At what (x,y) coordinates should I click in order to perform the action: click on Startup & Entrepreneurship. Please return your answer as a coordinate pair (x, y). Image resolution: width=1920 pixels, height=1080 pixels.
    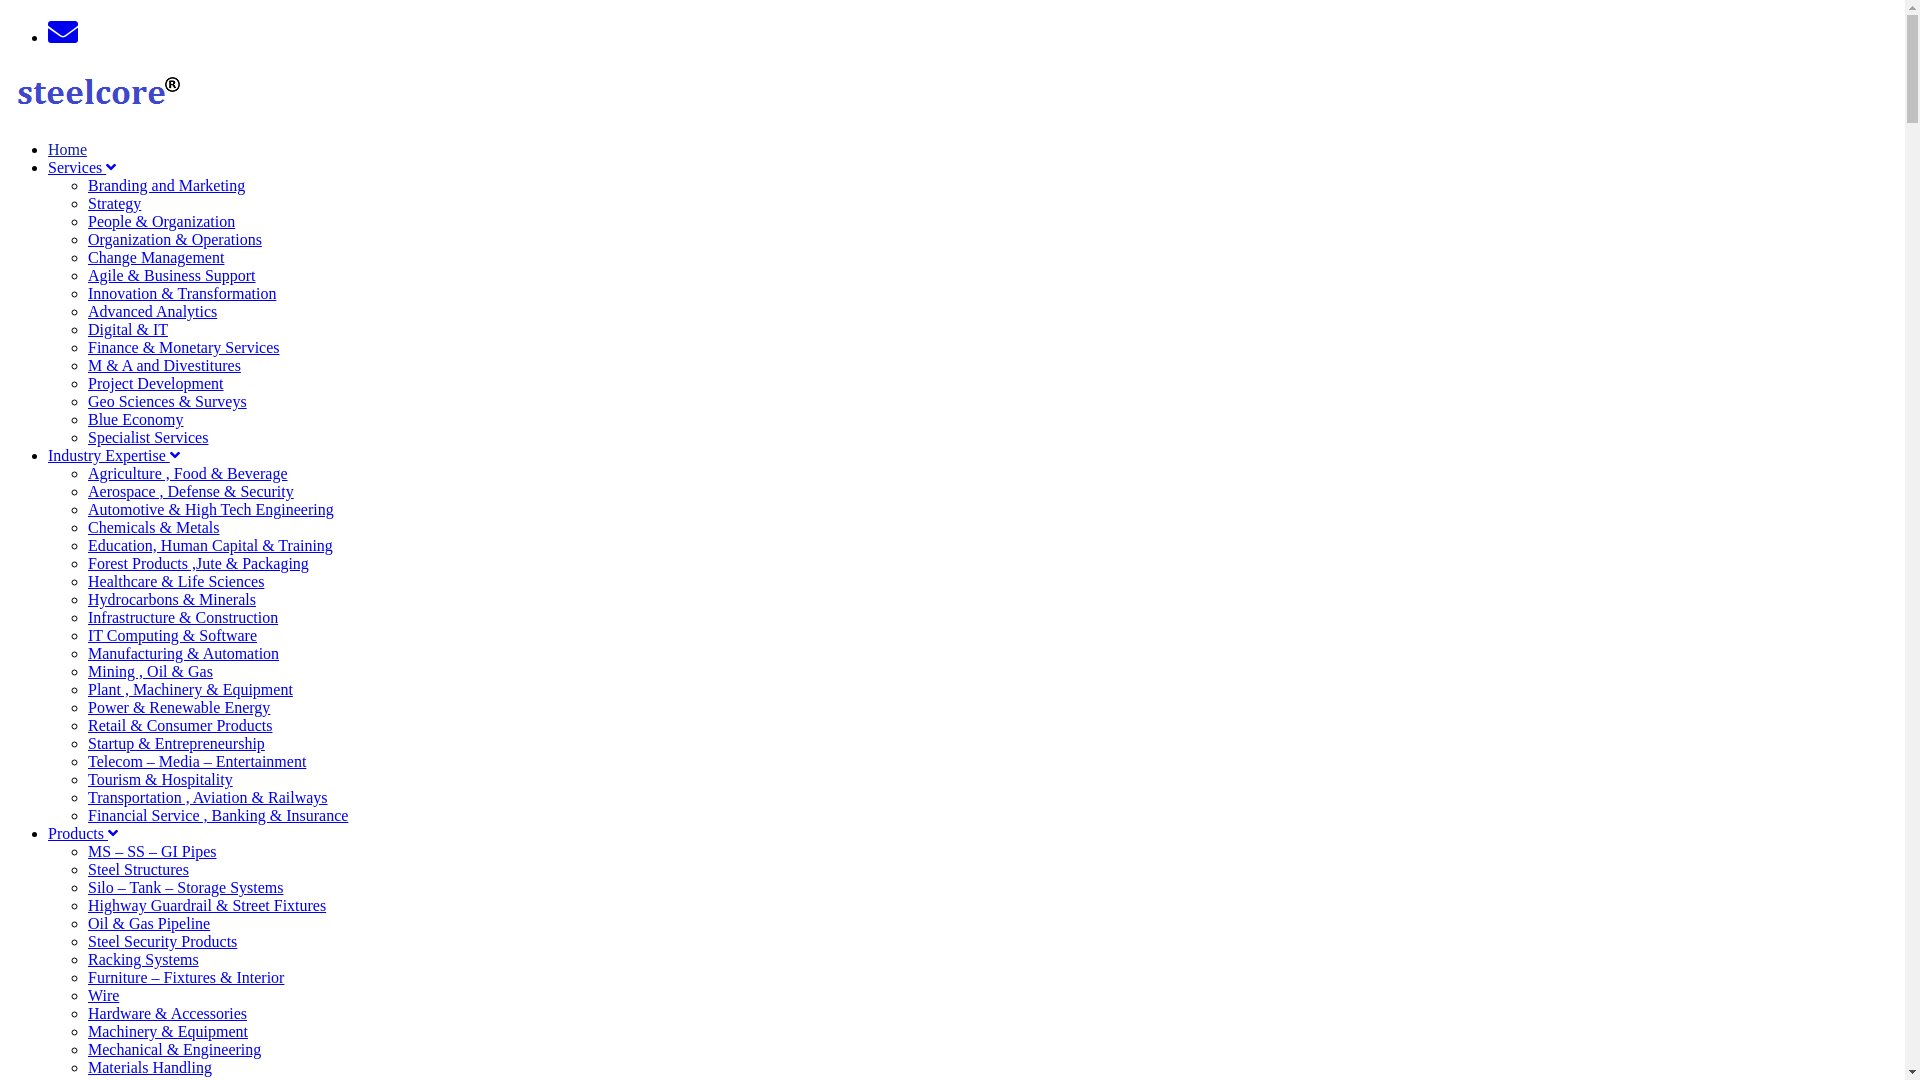
    Looking at the image, I should click on (176, 744).